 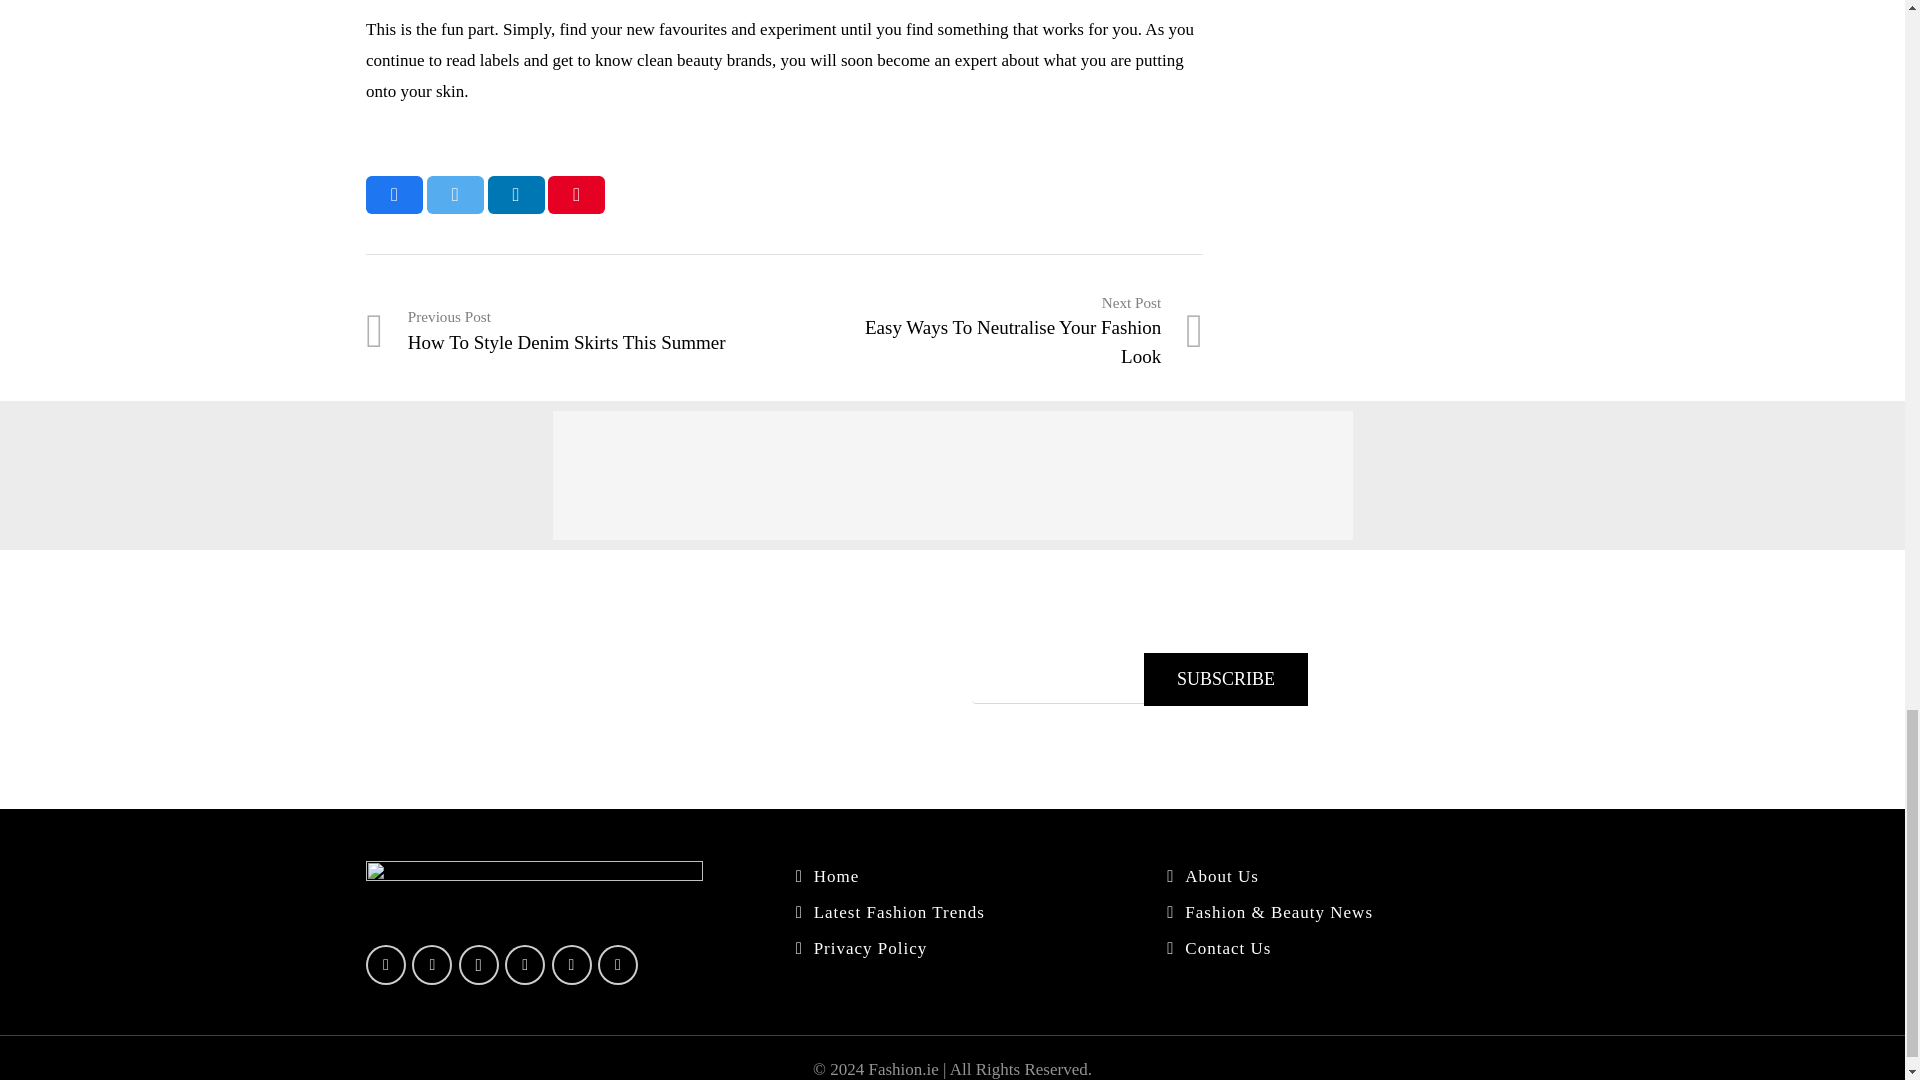 What do you see at coordinates (386, 964) in the screenshot?
I see `Facebook` at bounding box center [386, 964].